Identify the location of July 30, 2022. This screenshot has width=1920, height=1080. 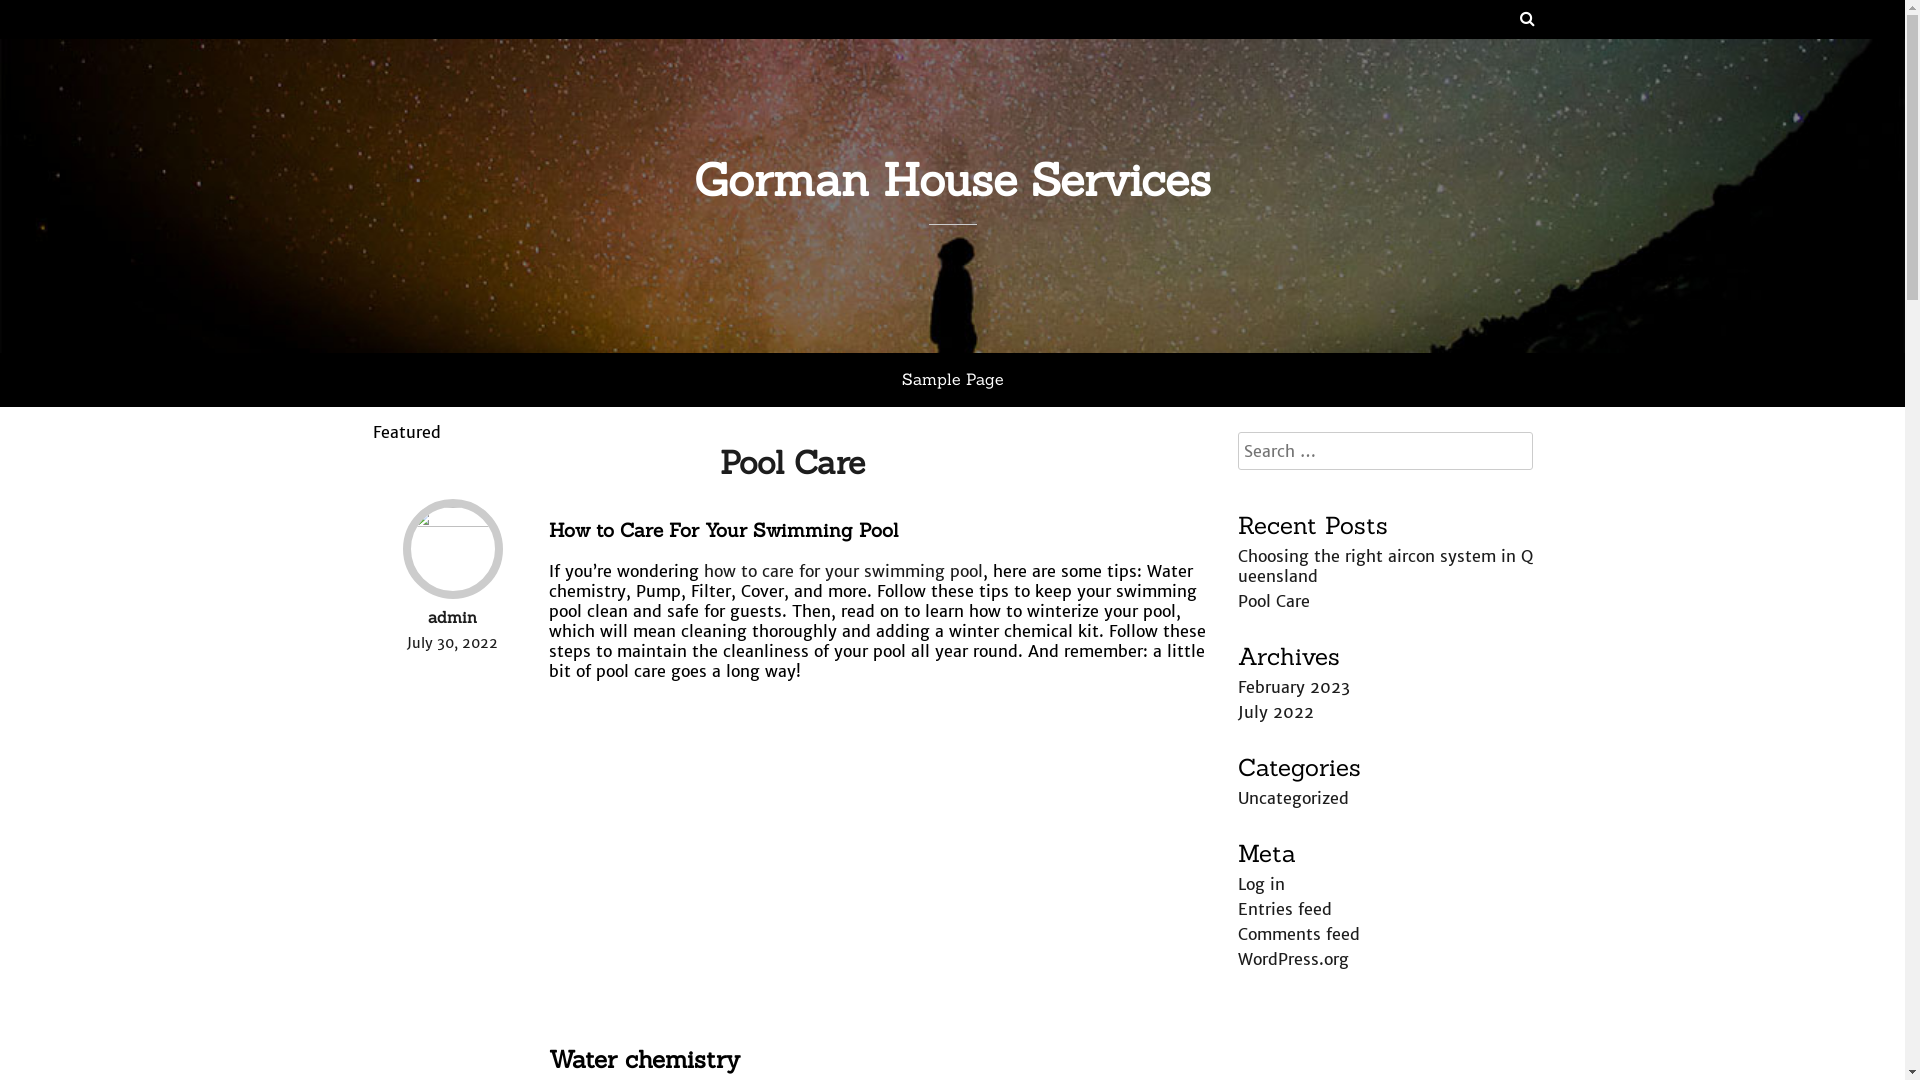
(452, 643).